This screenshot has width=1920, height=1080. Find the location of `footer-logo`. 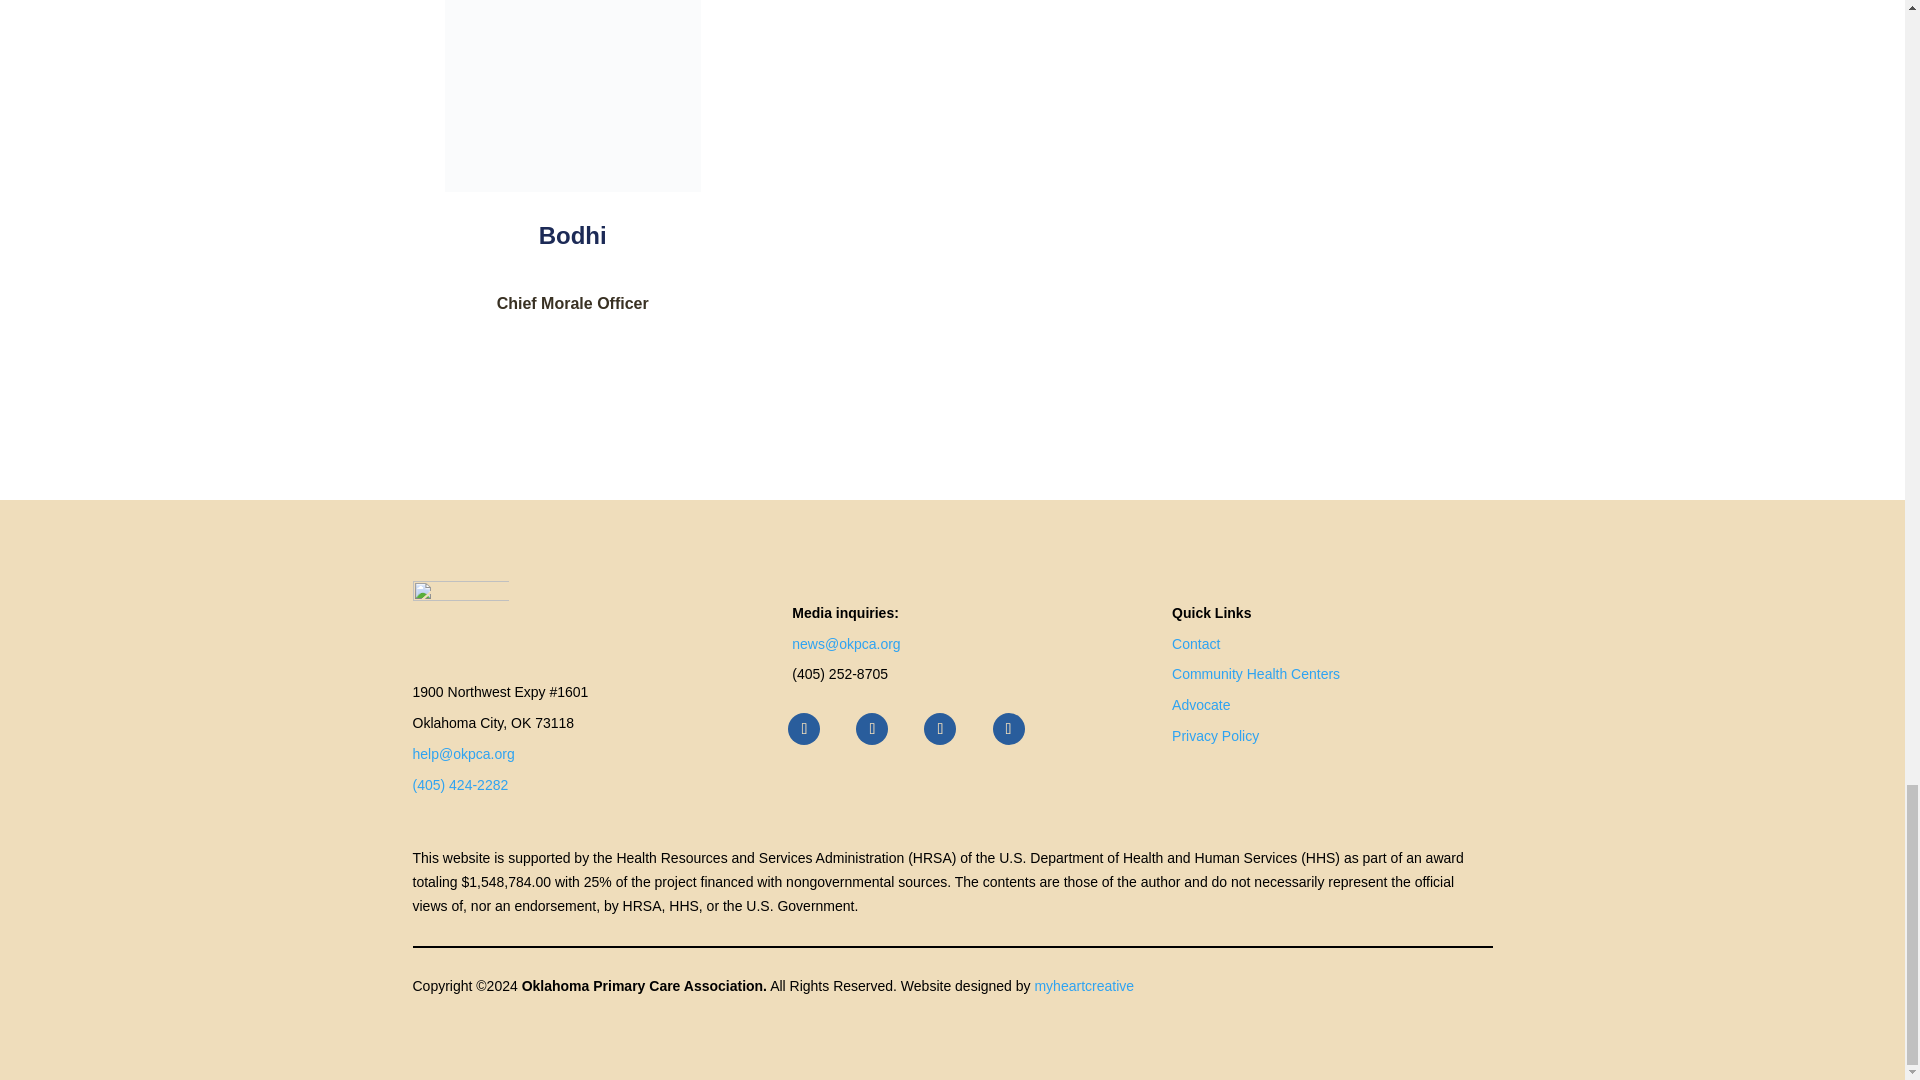

footer-logo is located at coordinates (460, 618).